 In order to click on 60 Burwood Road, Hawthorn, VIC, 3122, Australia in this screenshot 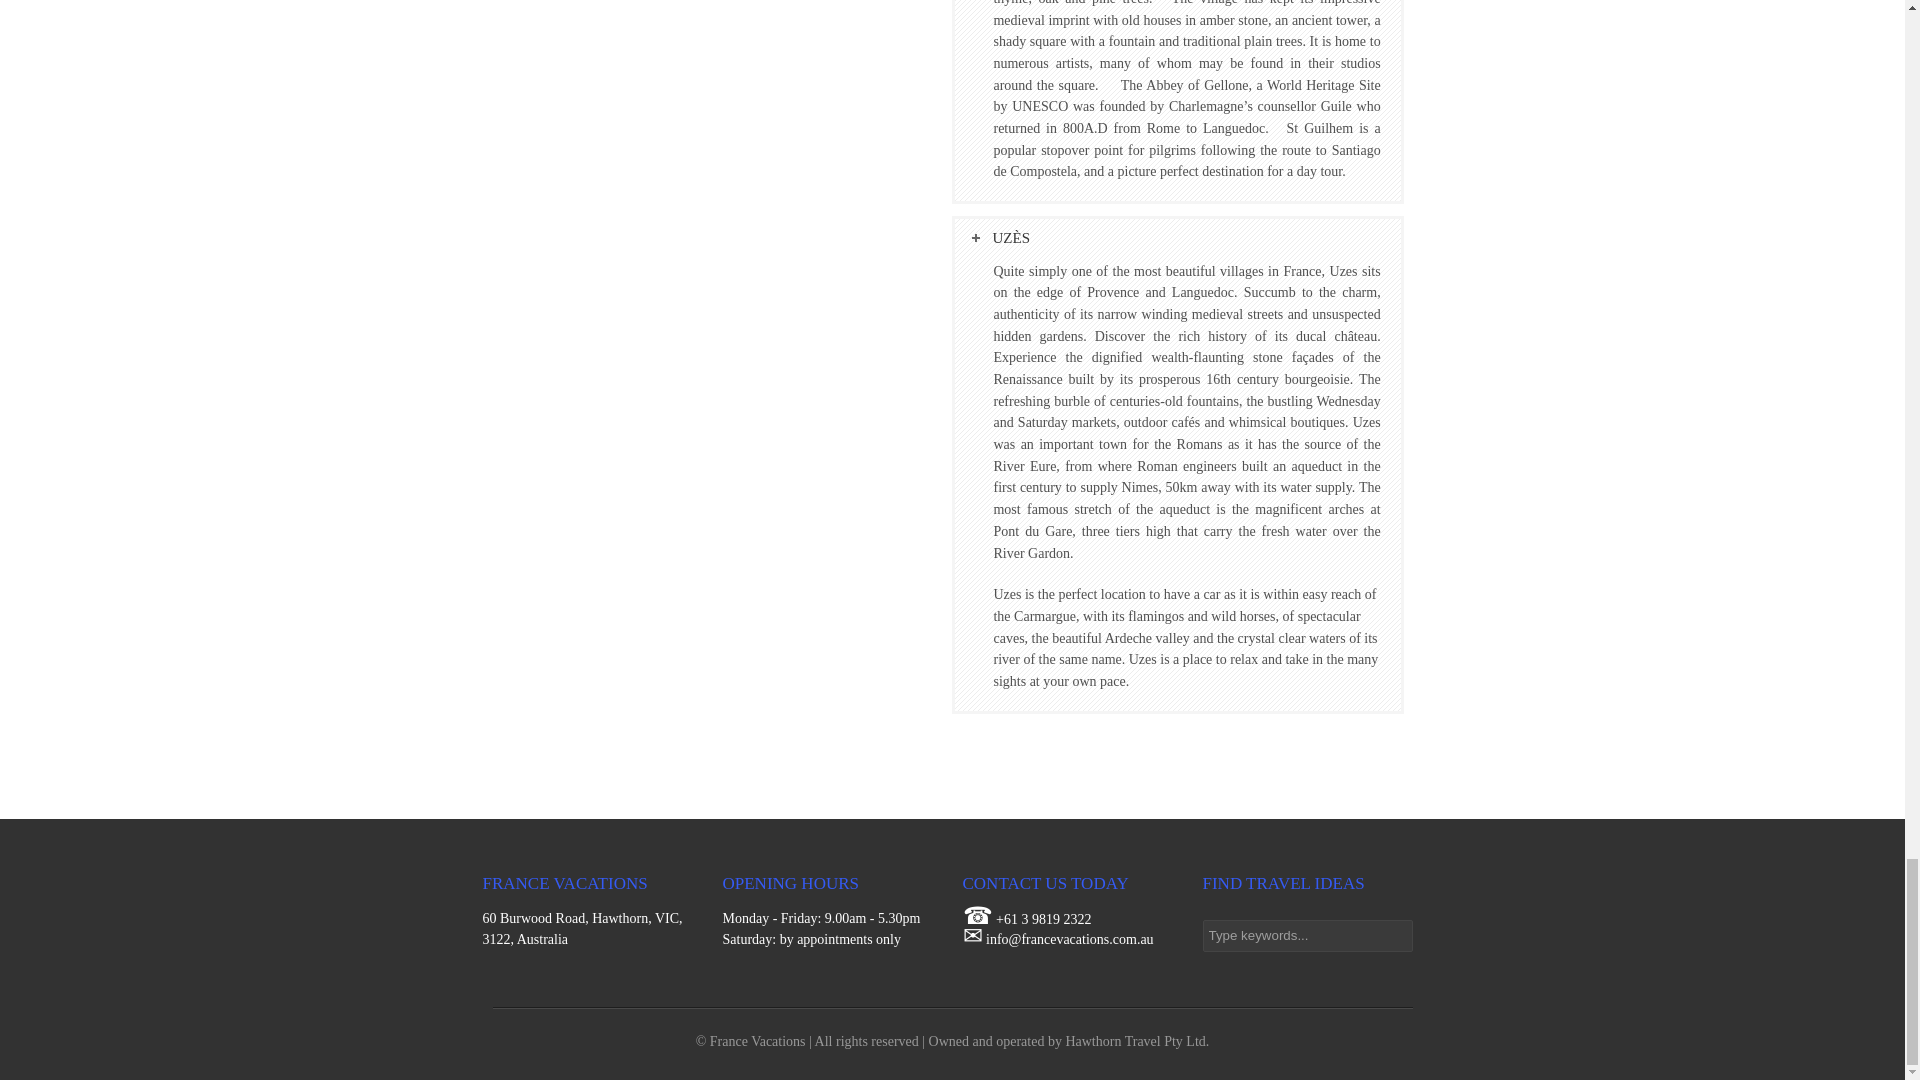, I will do `click(581, 930)`.